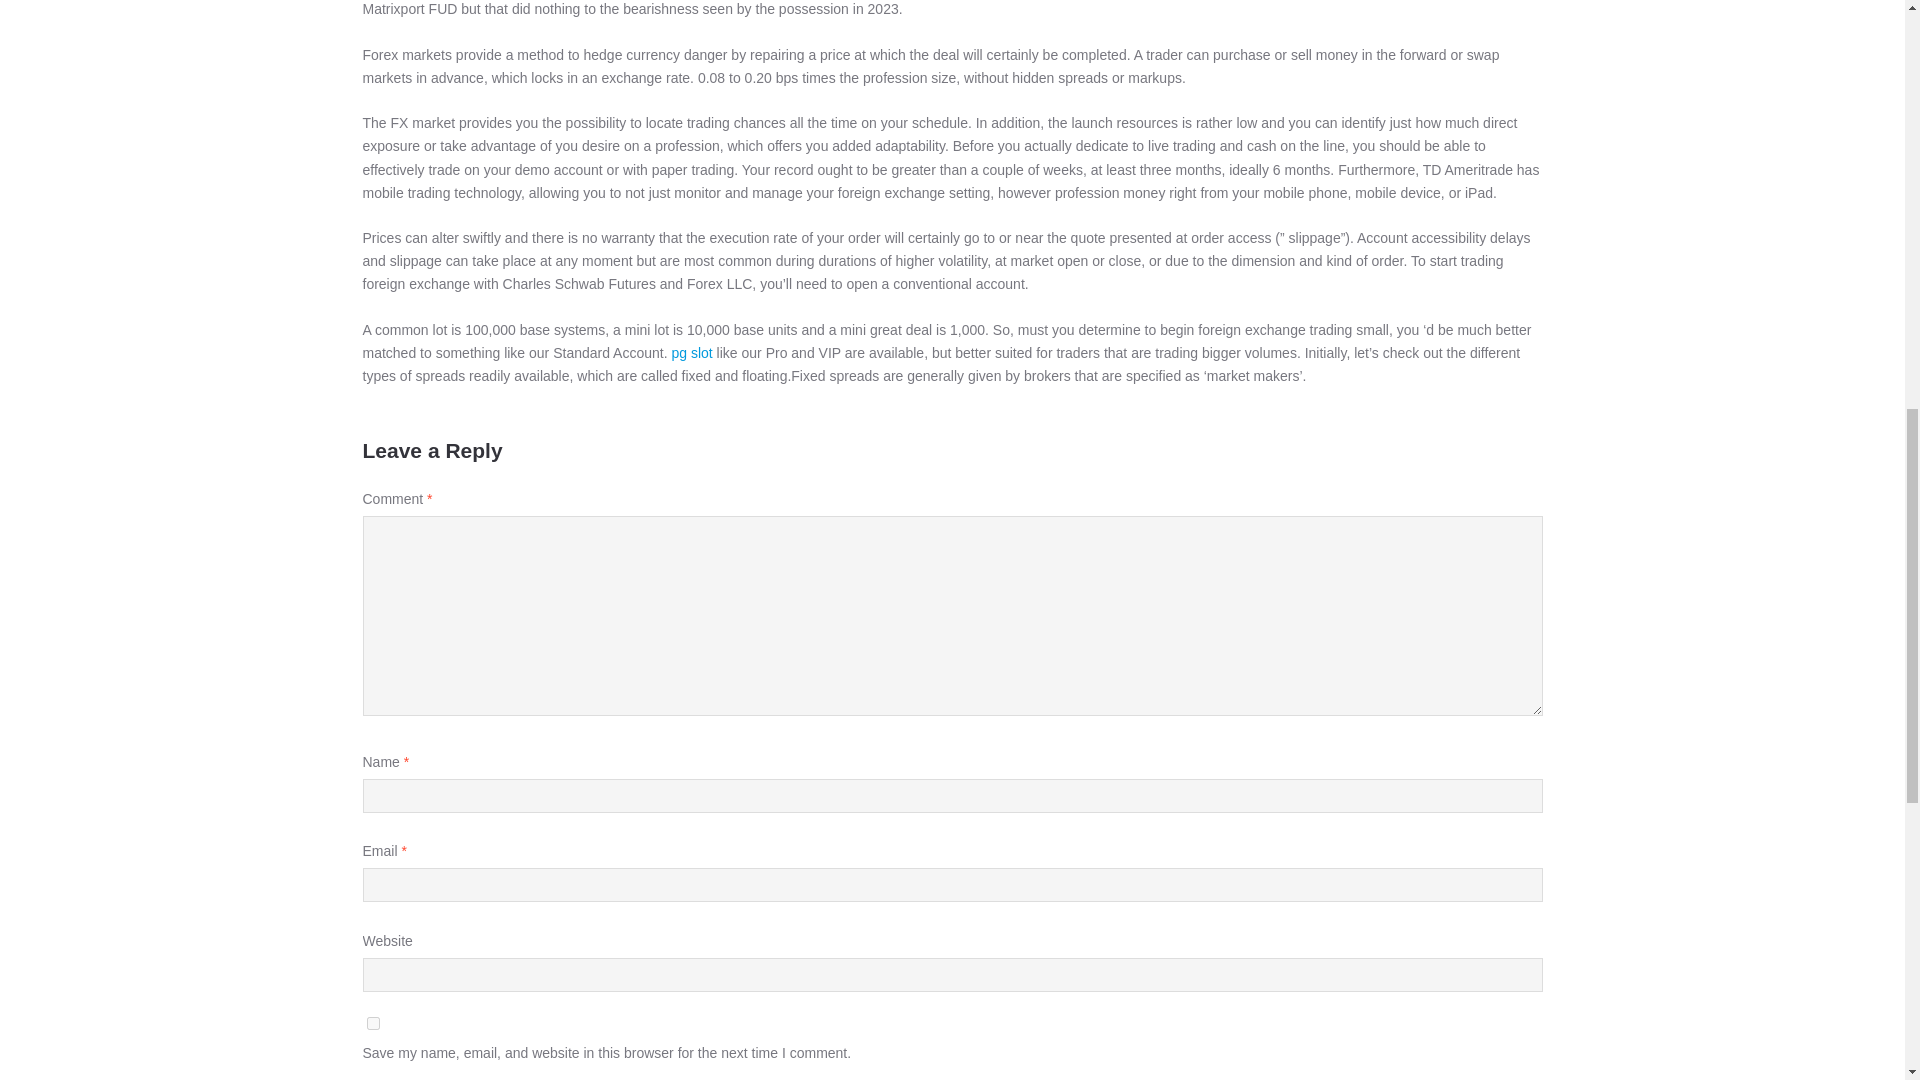 This screenshot has height=1080, width=1920. What do you see at coordinates (691, 352) in the screenshot?
I see `pg slot` at bounding box center [691, 352].